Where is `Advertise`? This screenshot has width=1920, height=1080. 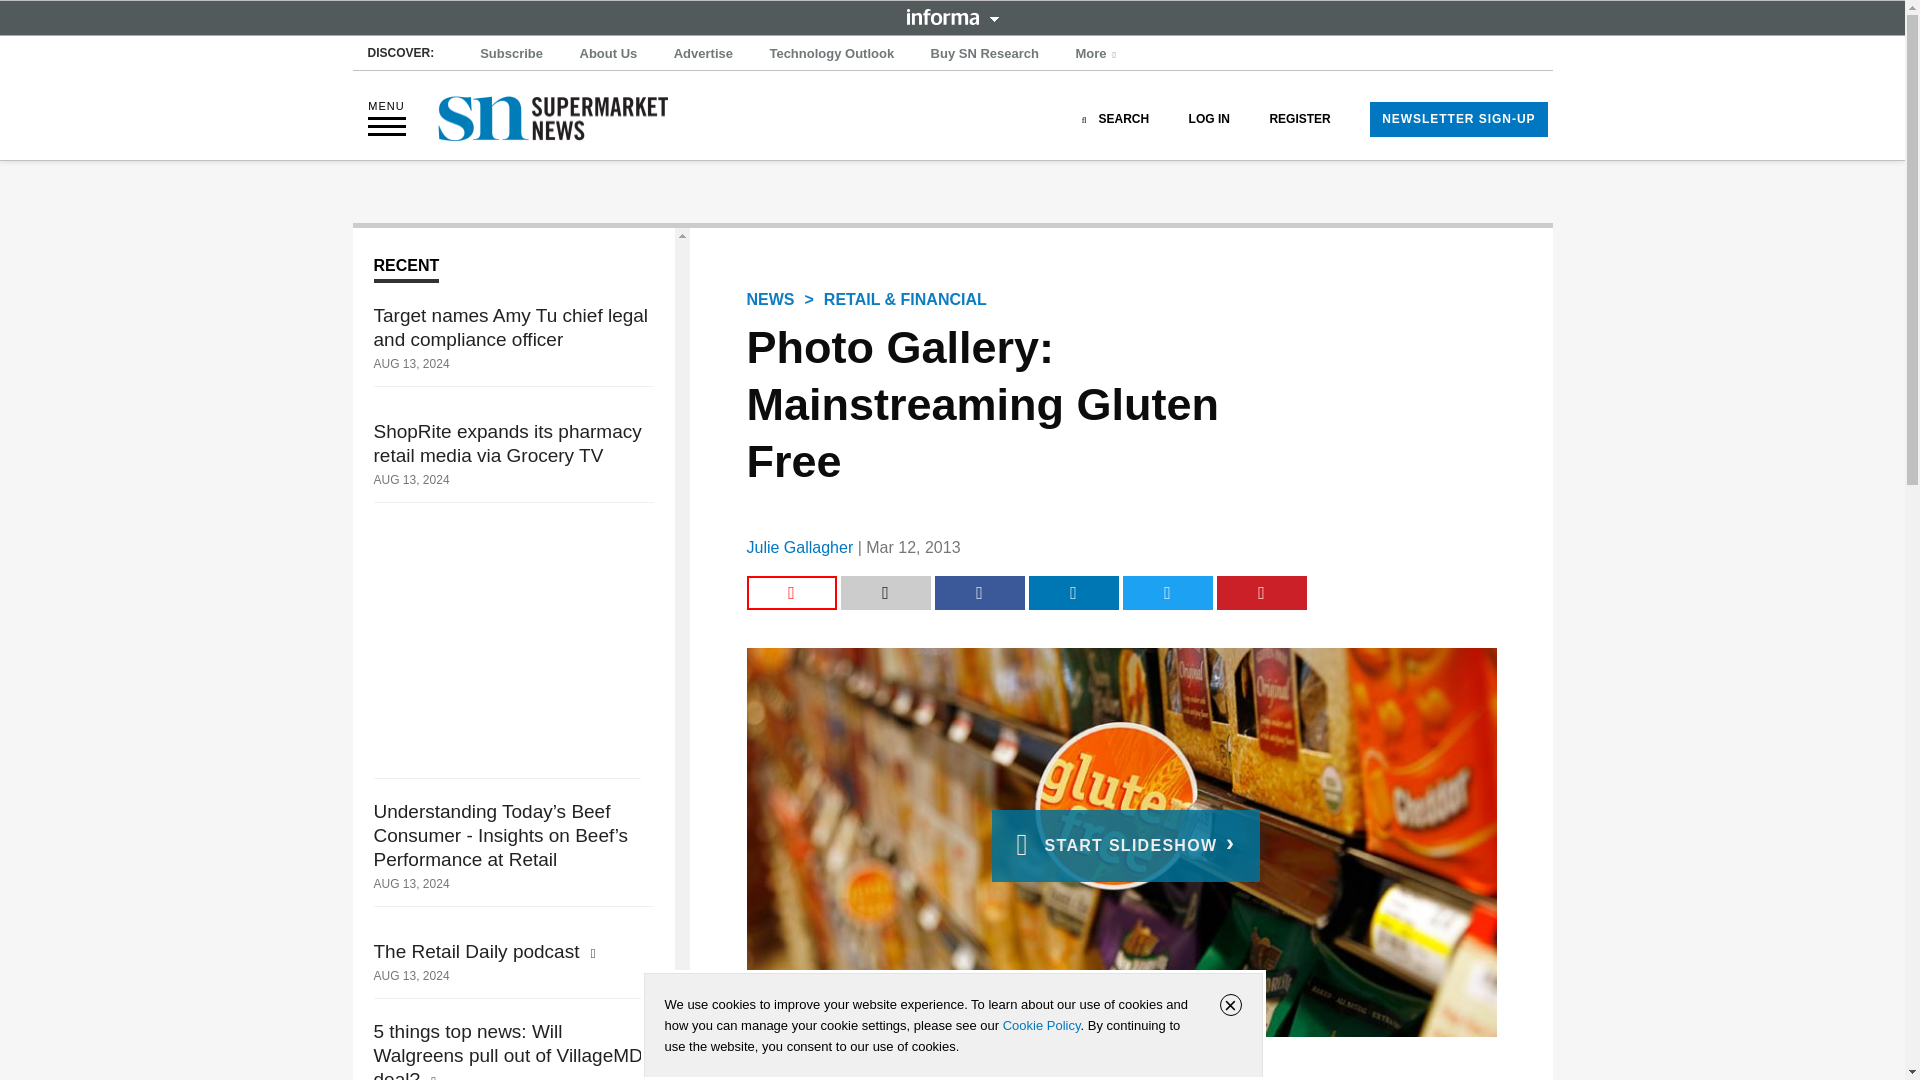 Advertise is located at coordinates (704, 54).